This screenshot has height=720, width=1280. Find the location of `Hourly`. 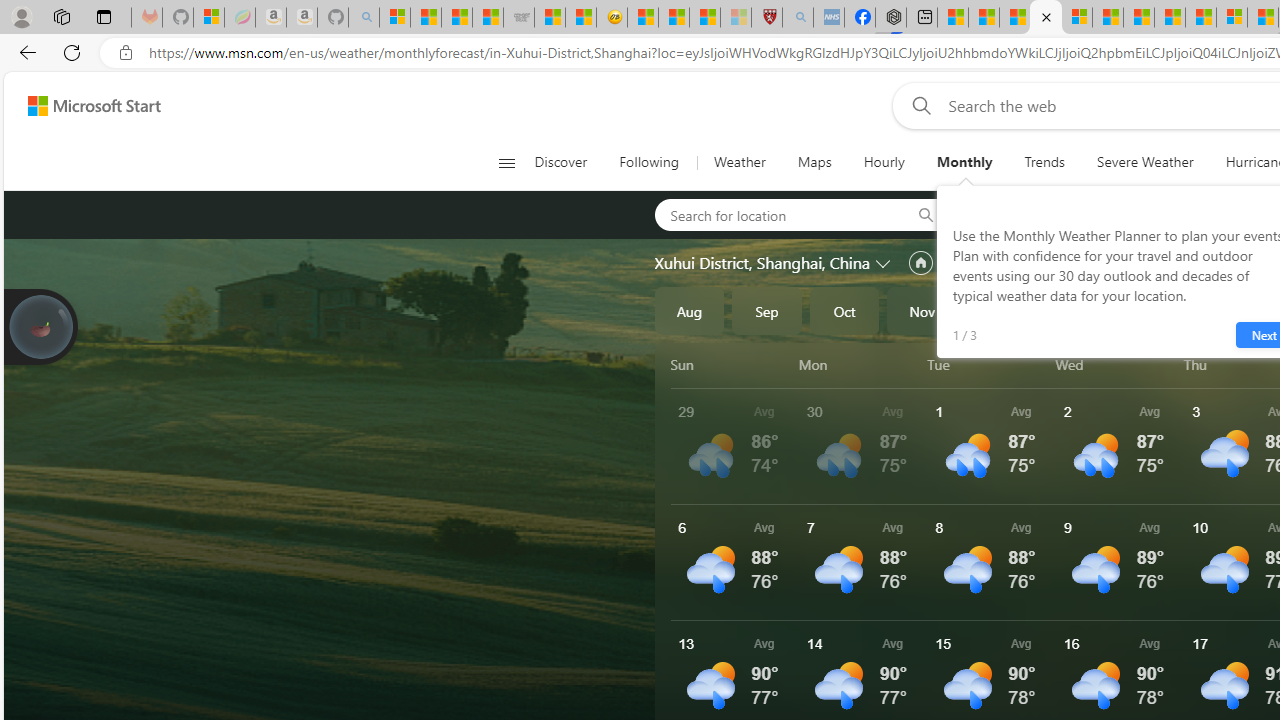

Hourly is located at coordinates (883, 162).